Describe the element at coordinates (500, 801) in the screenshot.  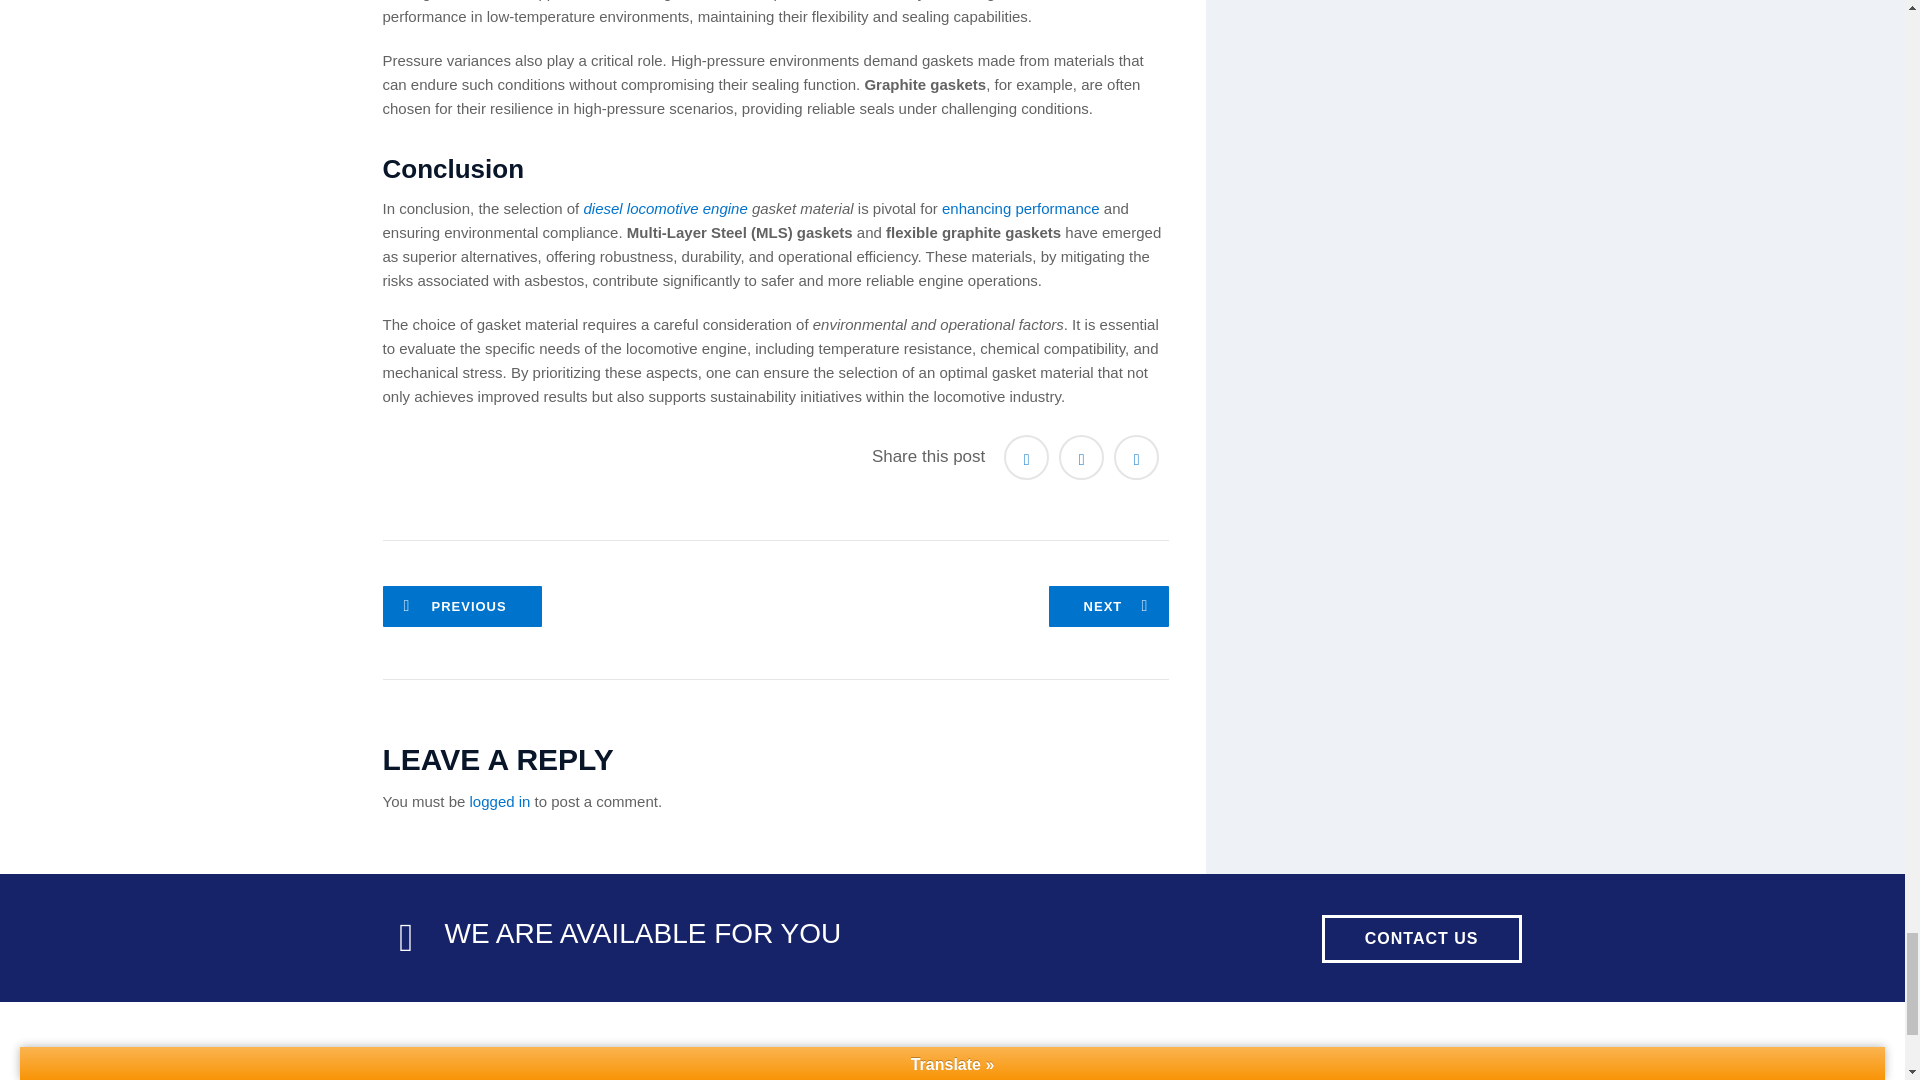
I see `logged in` at that location.